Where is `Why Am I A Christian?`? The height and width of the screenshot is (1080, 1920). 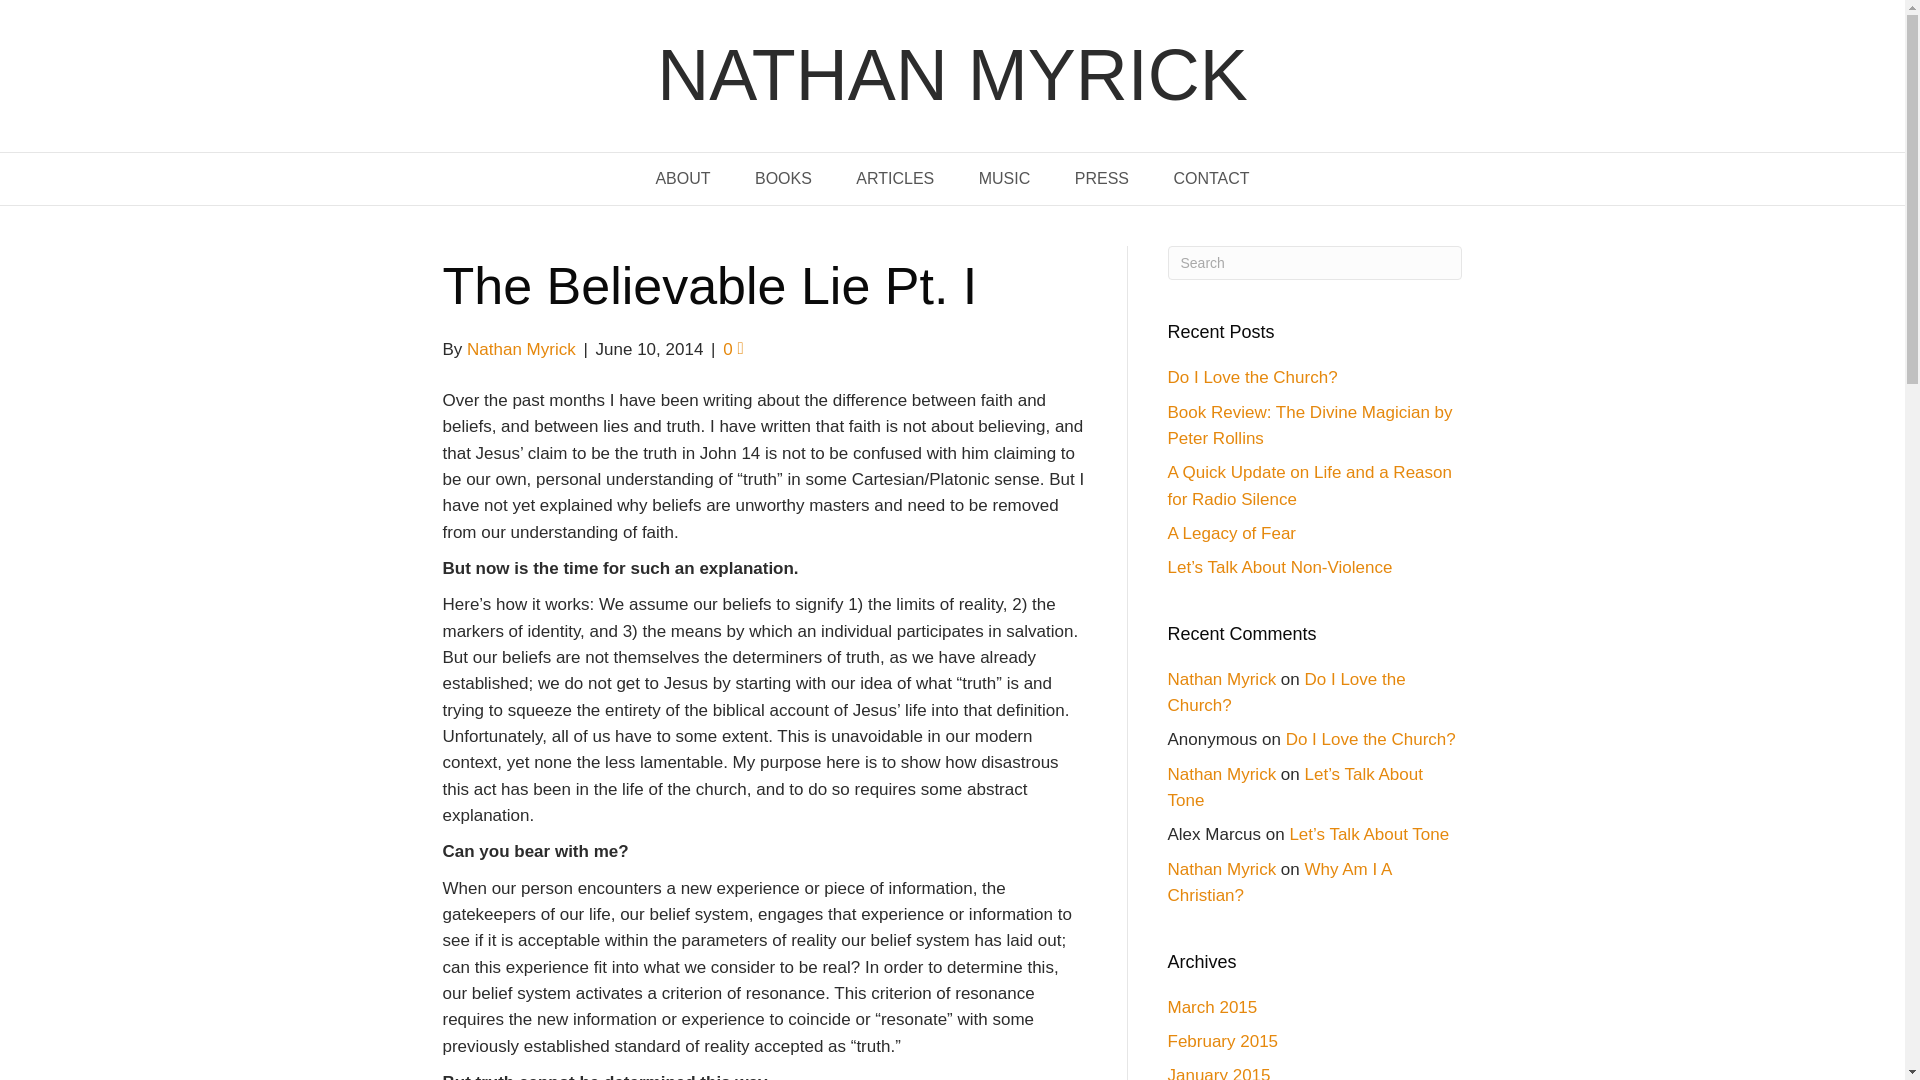 Why Am I A Christian? is located at coordinates (1280, 882).